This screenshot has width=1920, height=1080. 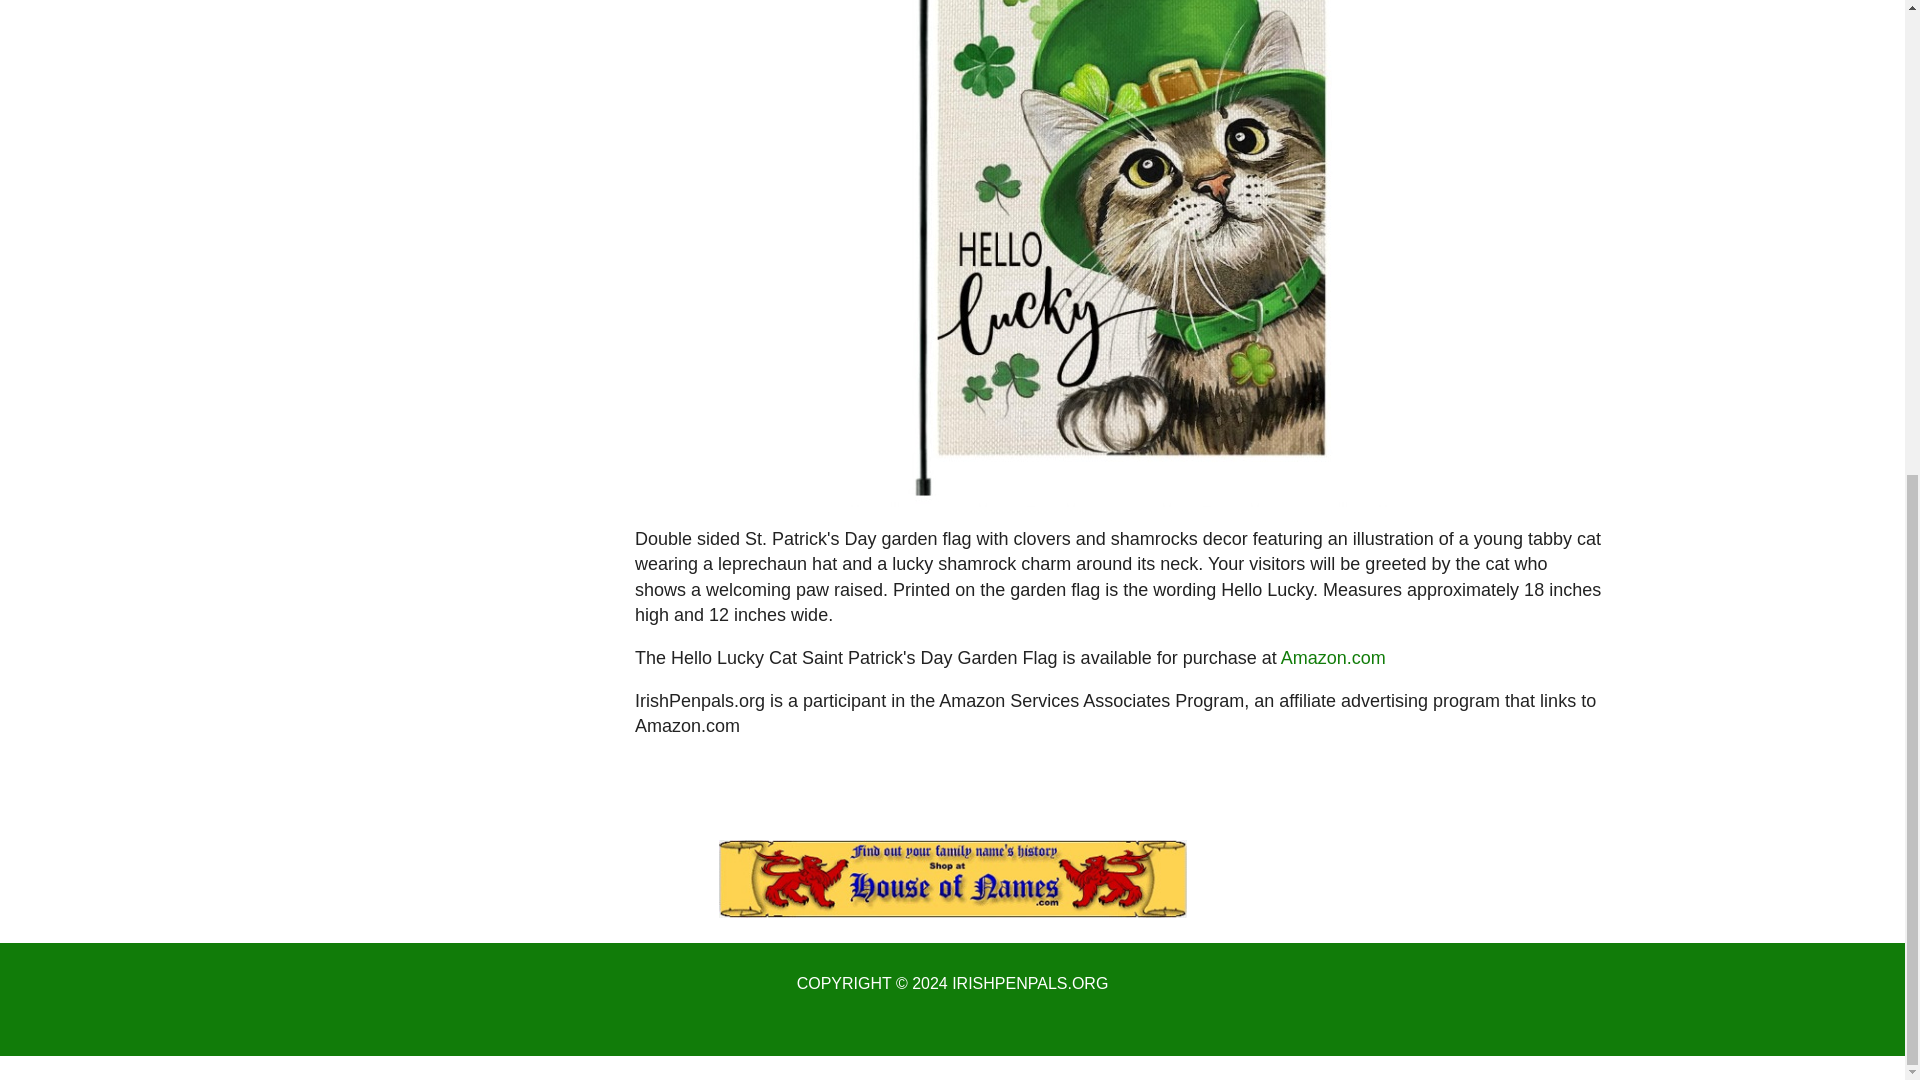 I want to click on HouseOfNames Last Name Histories and Coat of Arms, so click(x=952, y=879).